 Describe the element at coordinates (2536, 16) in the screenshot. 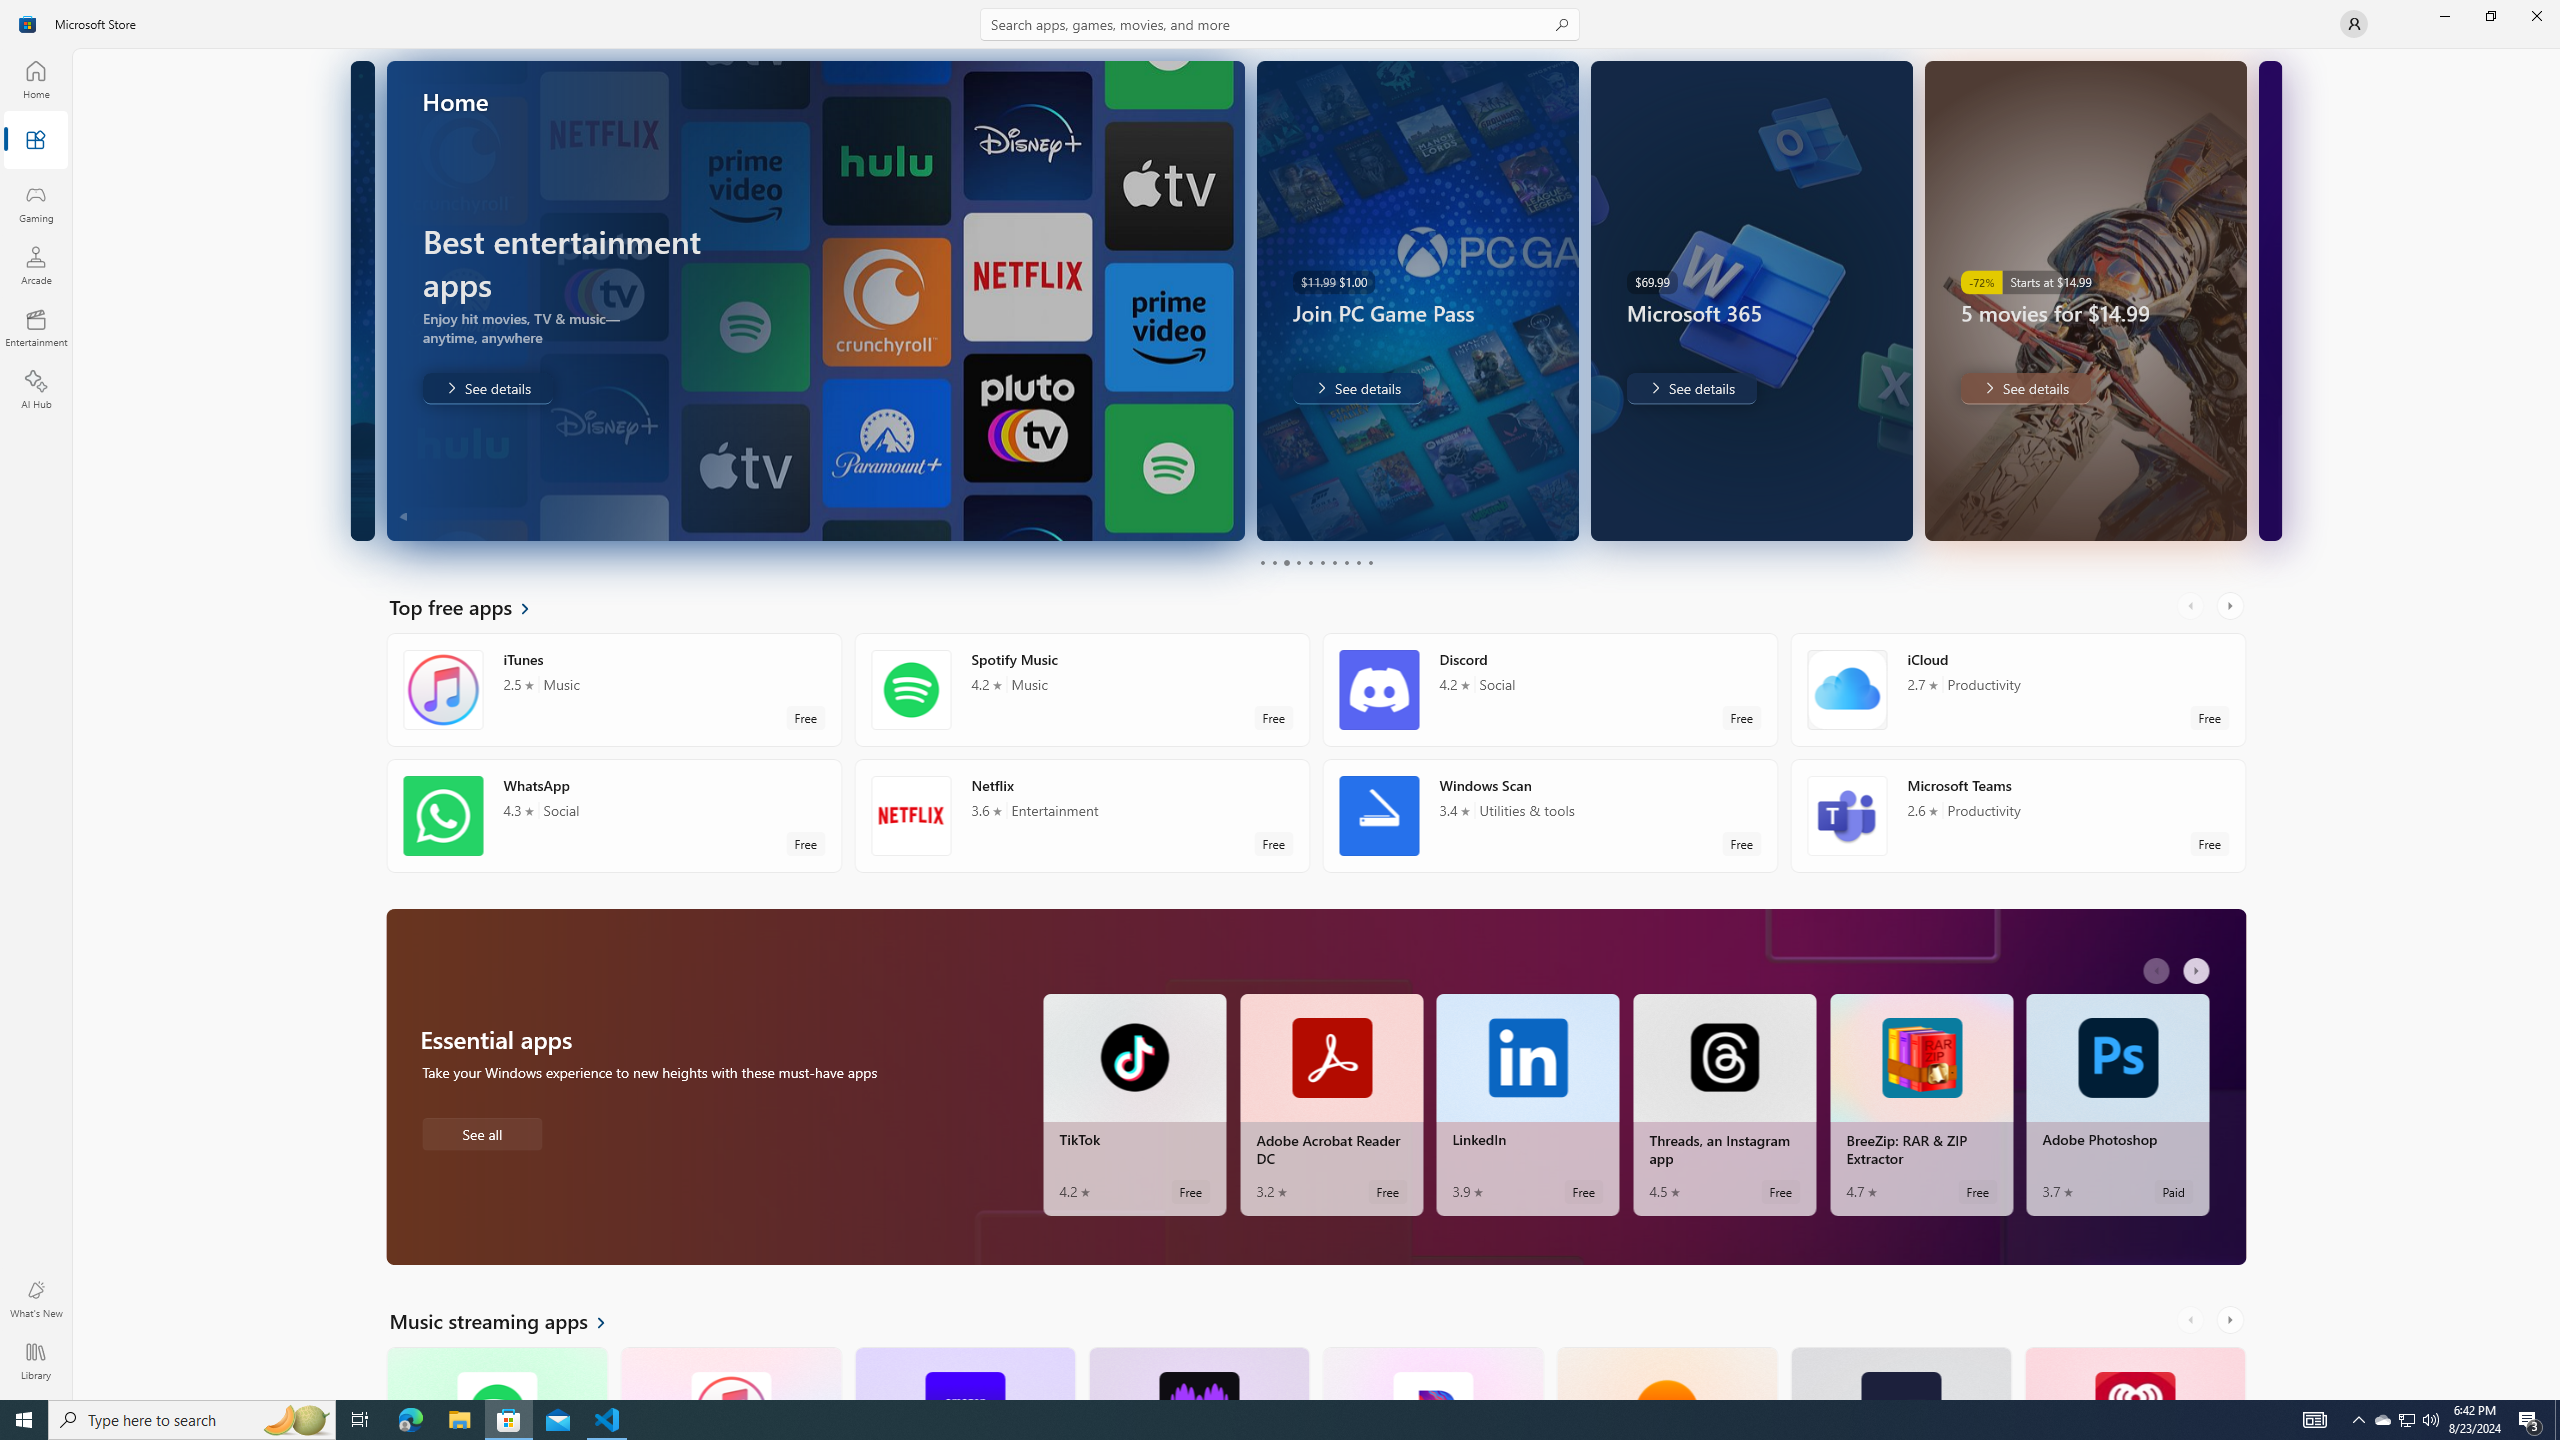

I see `Close Microsoft Store` at that location.